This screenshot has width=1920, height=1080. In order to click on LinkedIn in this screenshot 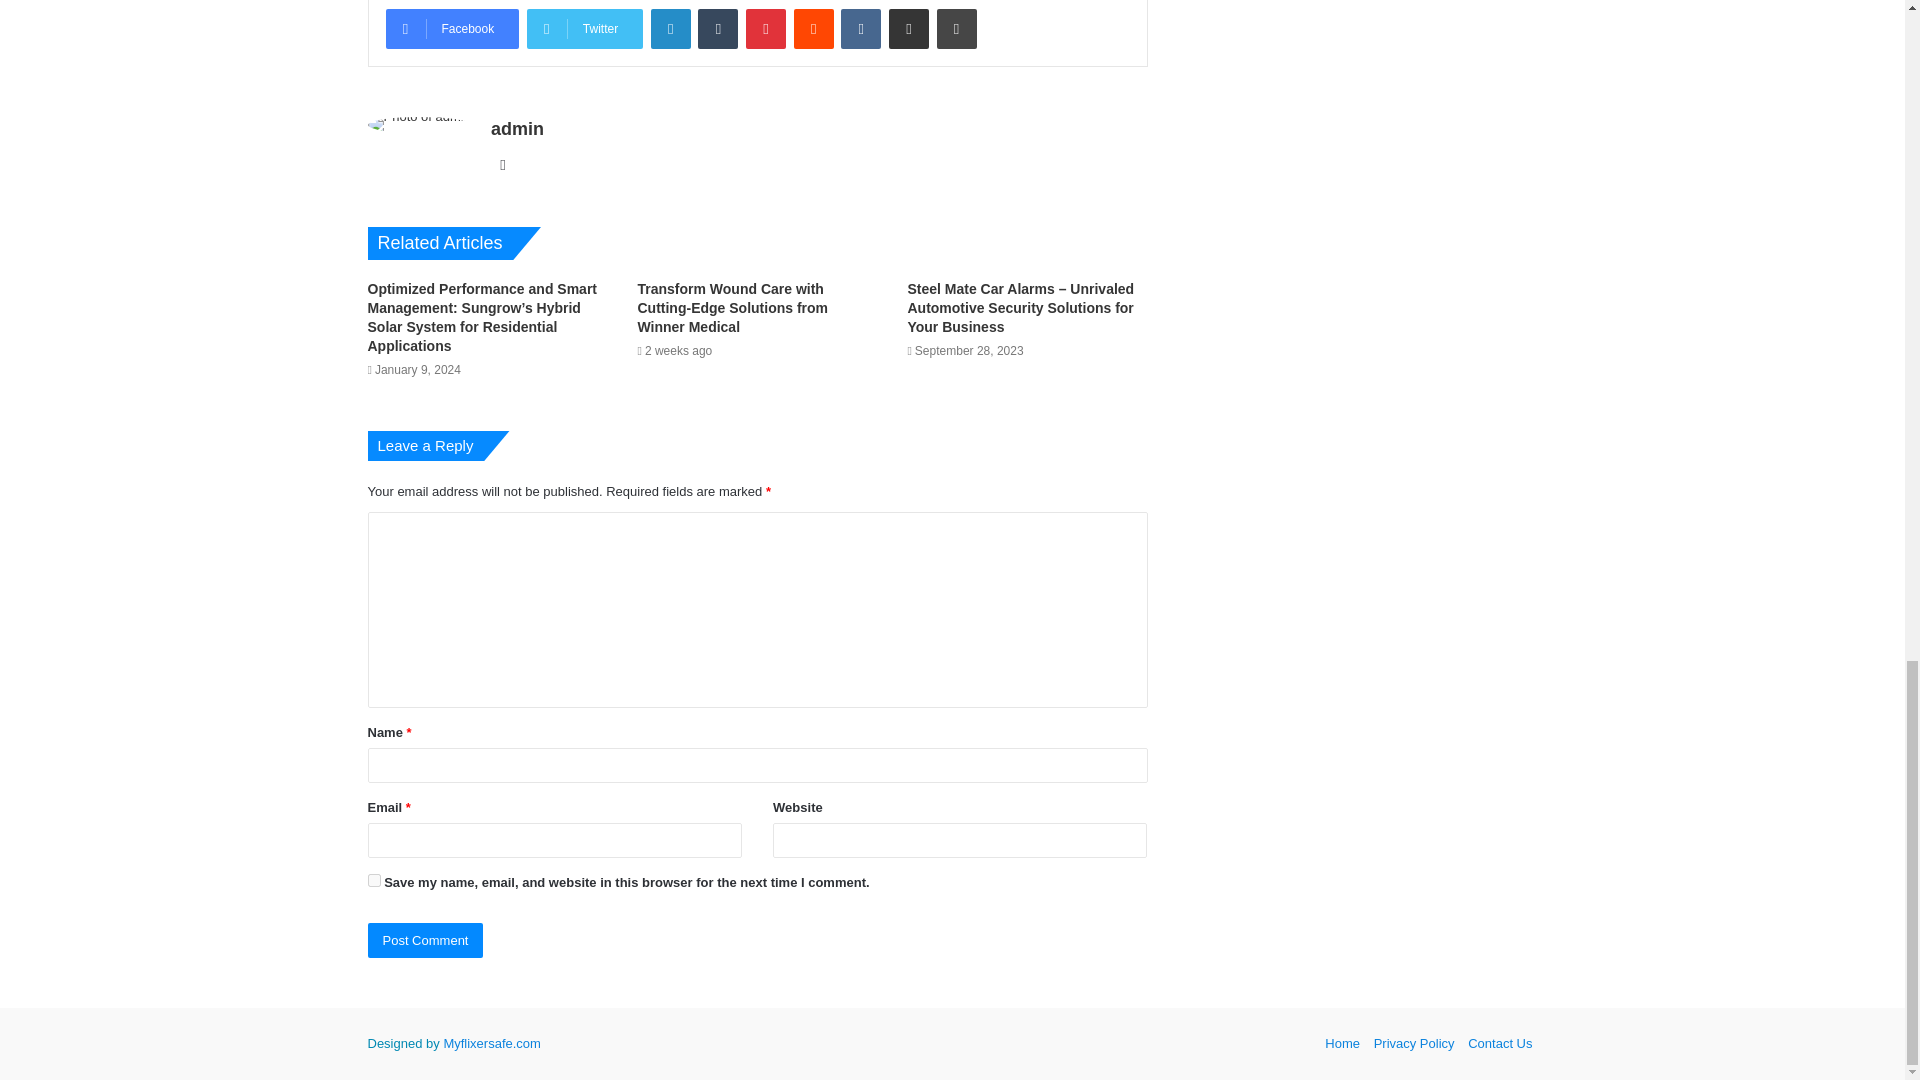, I will do `click(670, 28)`.